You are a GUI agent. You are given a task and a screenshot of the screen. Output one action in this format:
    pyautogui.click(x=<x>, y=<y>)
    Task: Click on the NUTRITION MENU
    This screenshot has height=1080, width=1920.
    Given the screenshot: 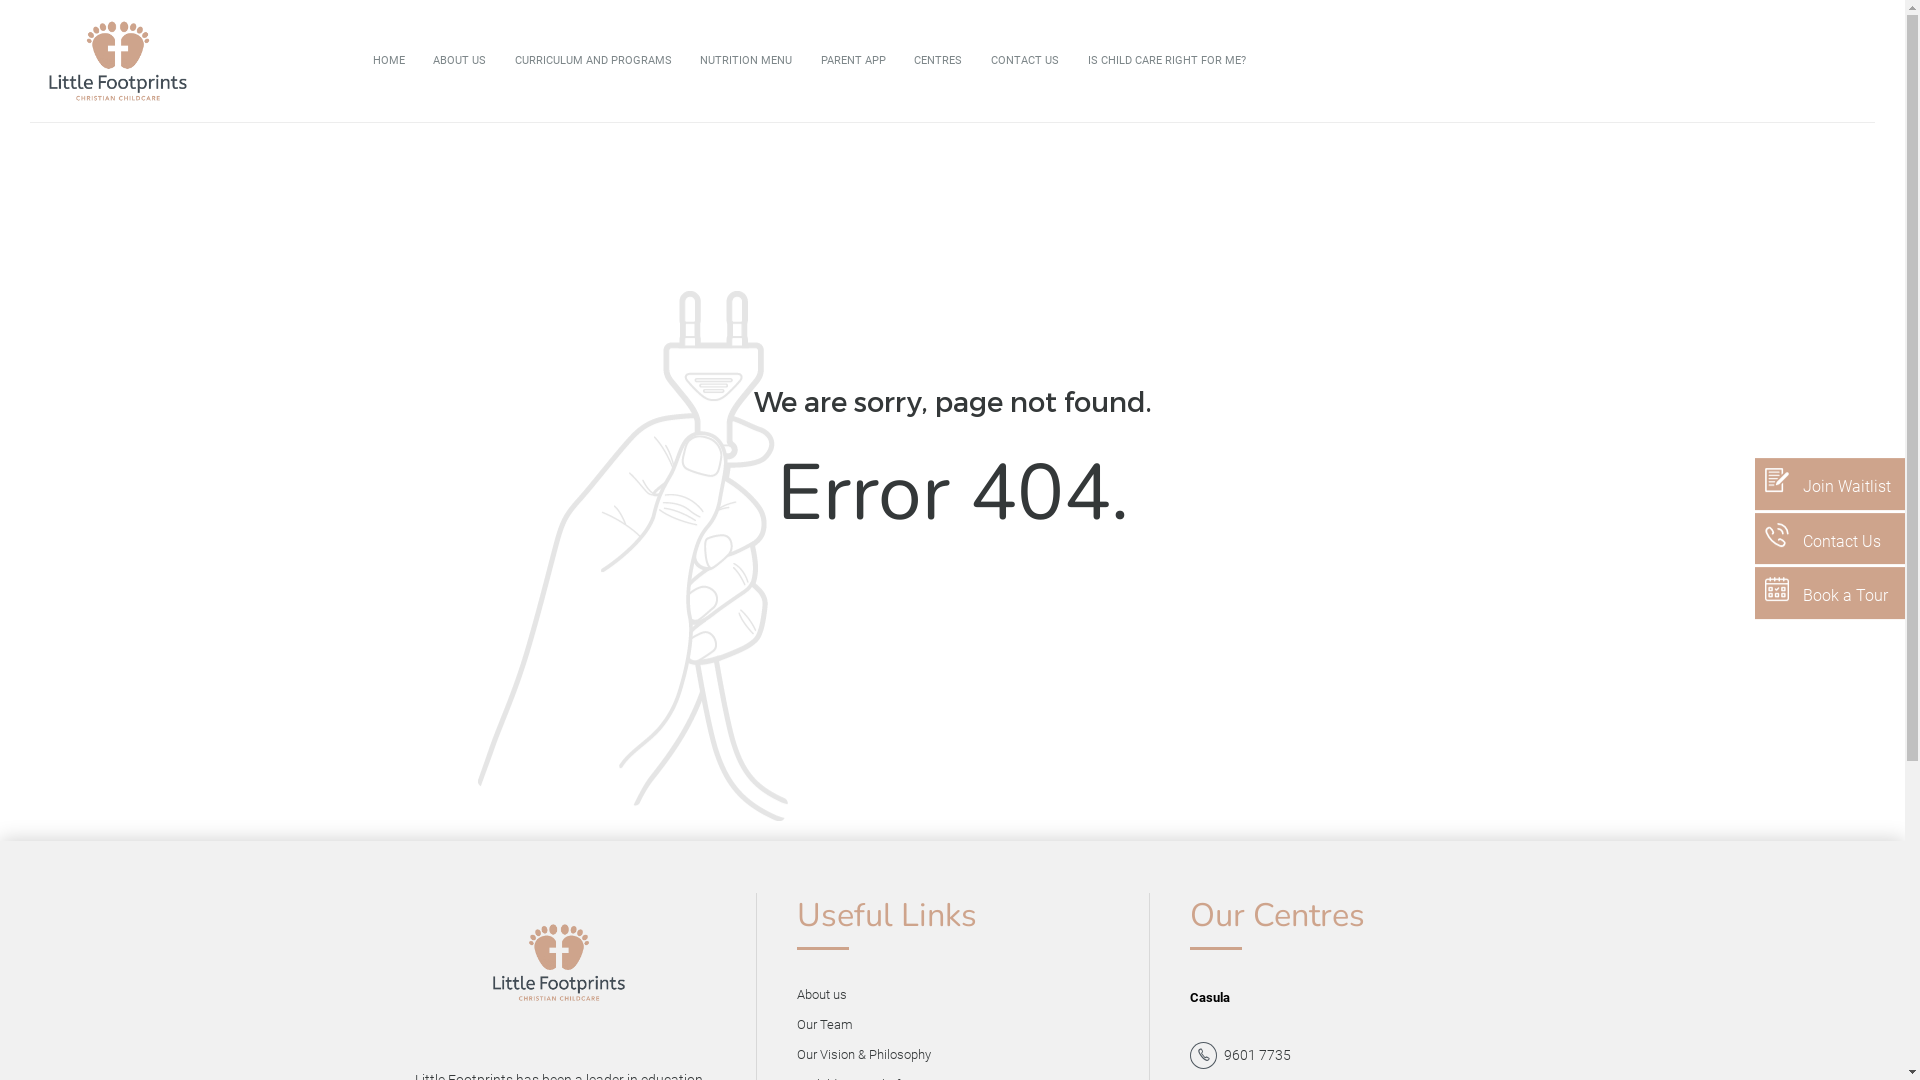 What is the action you would take?
    pyautogui.click(x=746, y=61)
    